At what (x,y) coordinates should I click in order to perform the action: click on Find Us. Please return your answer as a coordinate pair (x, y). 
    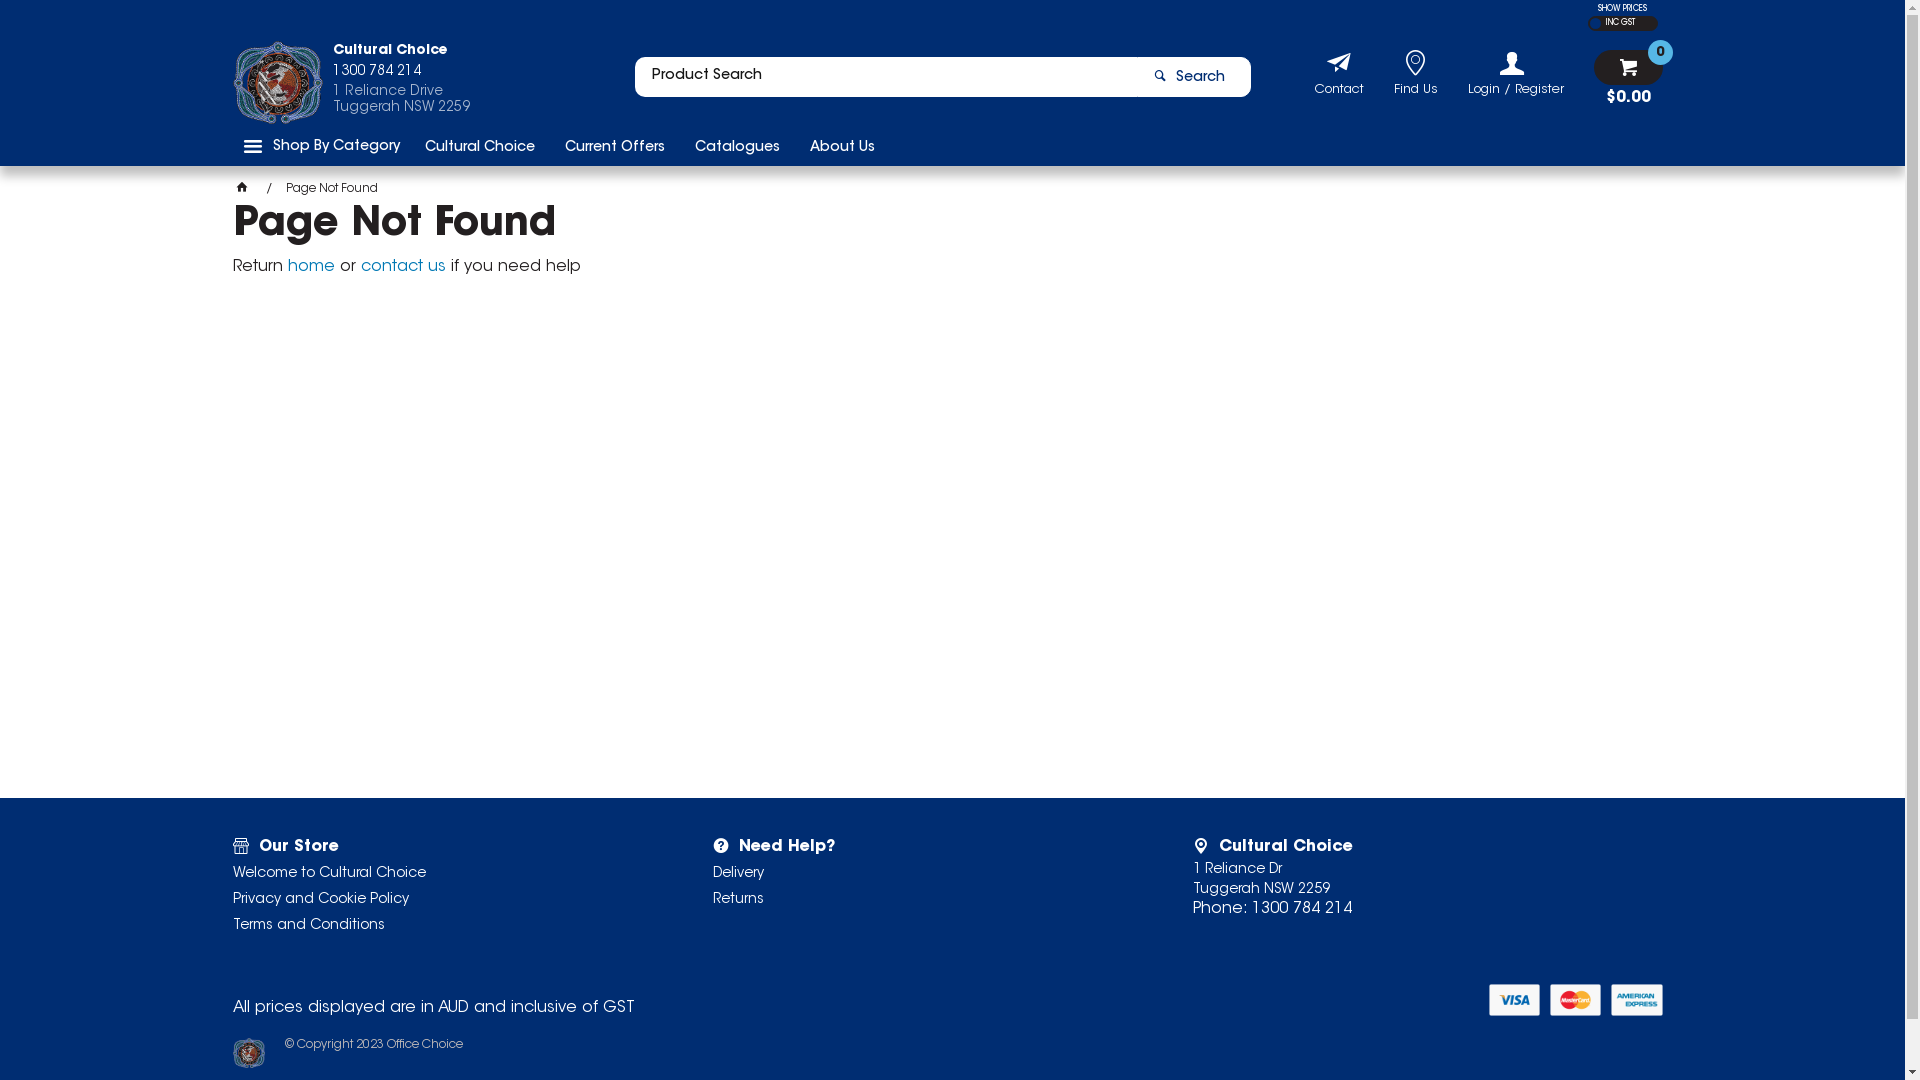
    Looking at the image, I should click on (1416, 92).